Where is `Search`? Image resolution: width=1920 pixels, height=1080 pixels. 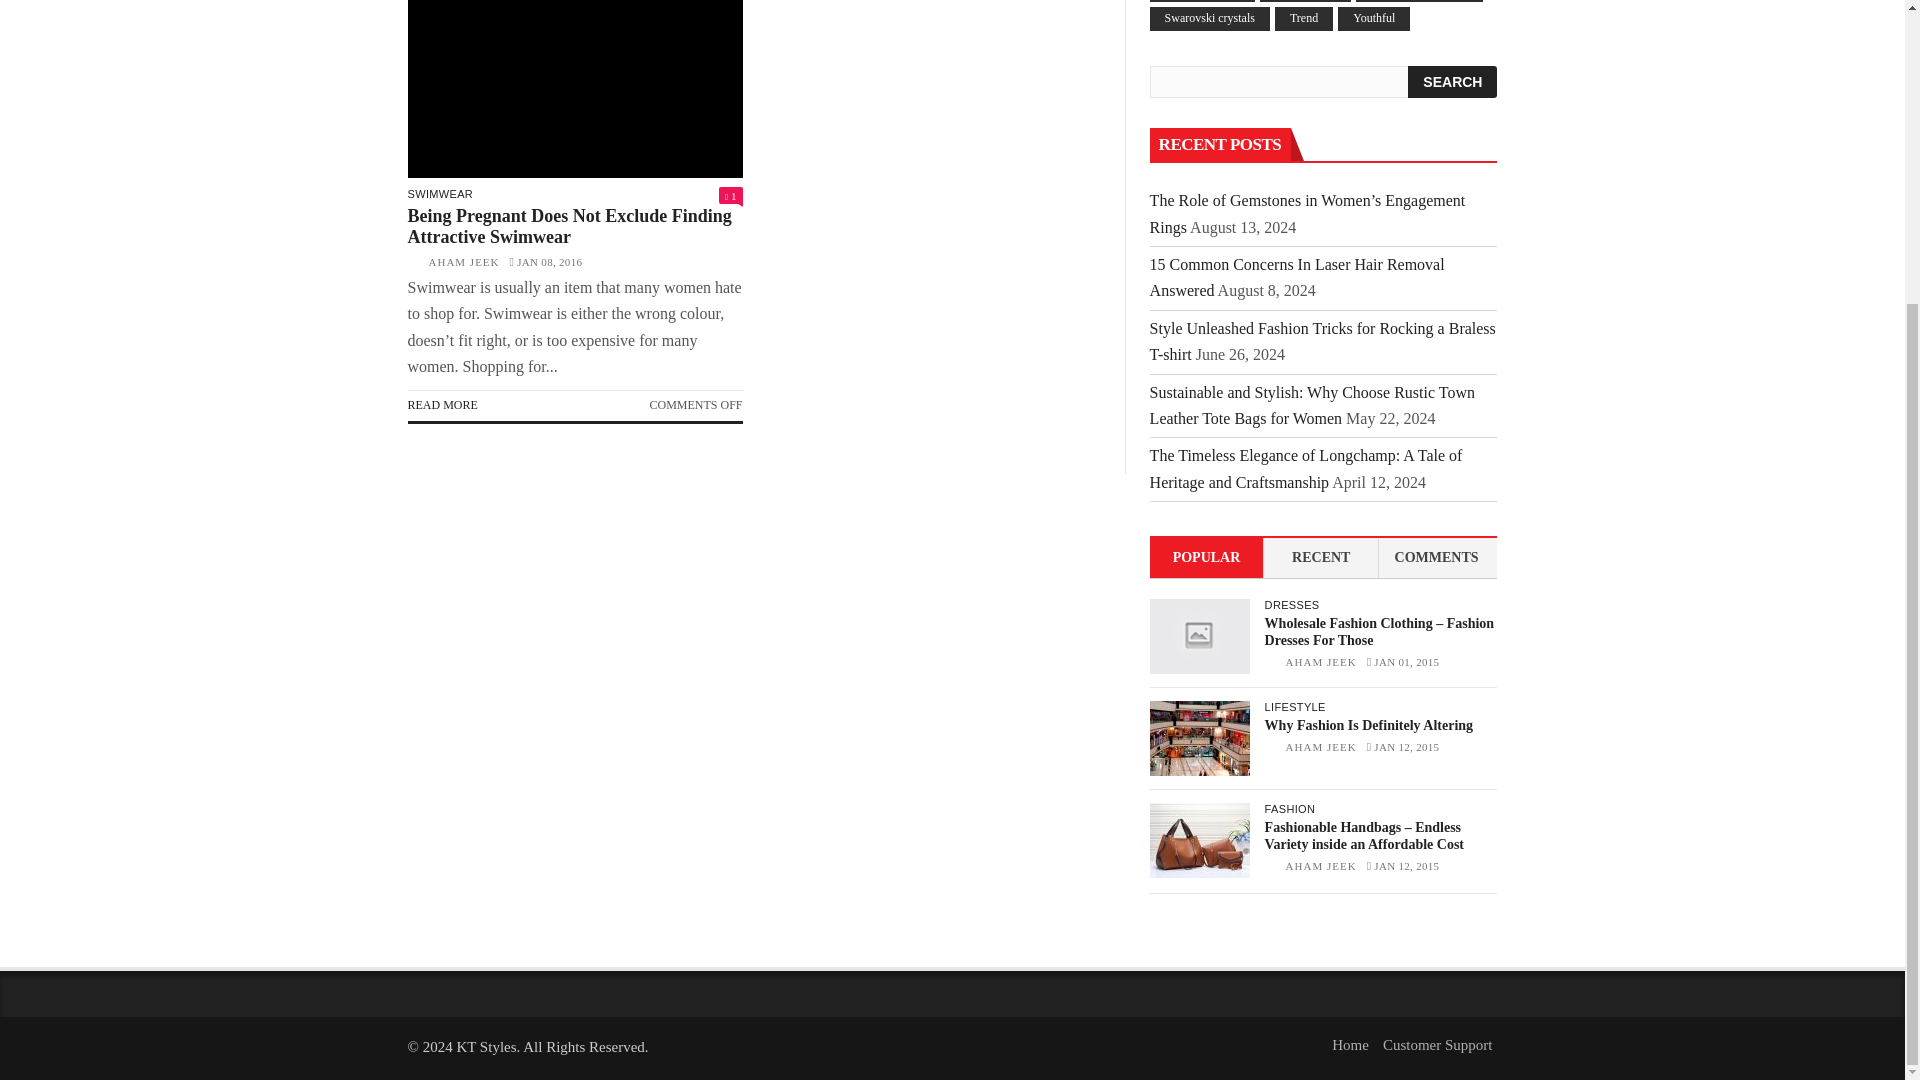
Search is located at coordinates (1452, 82).